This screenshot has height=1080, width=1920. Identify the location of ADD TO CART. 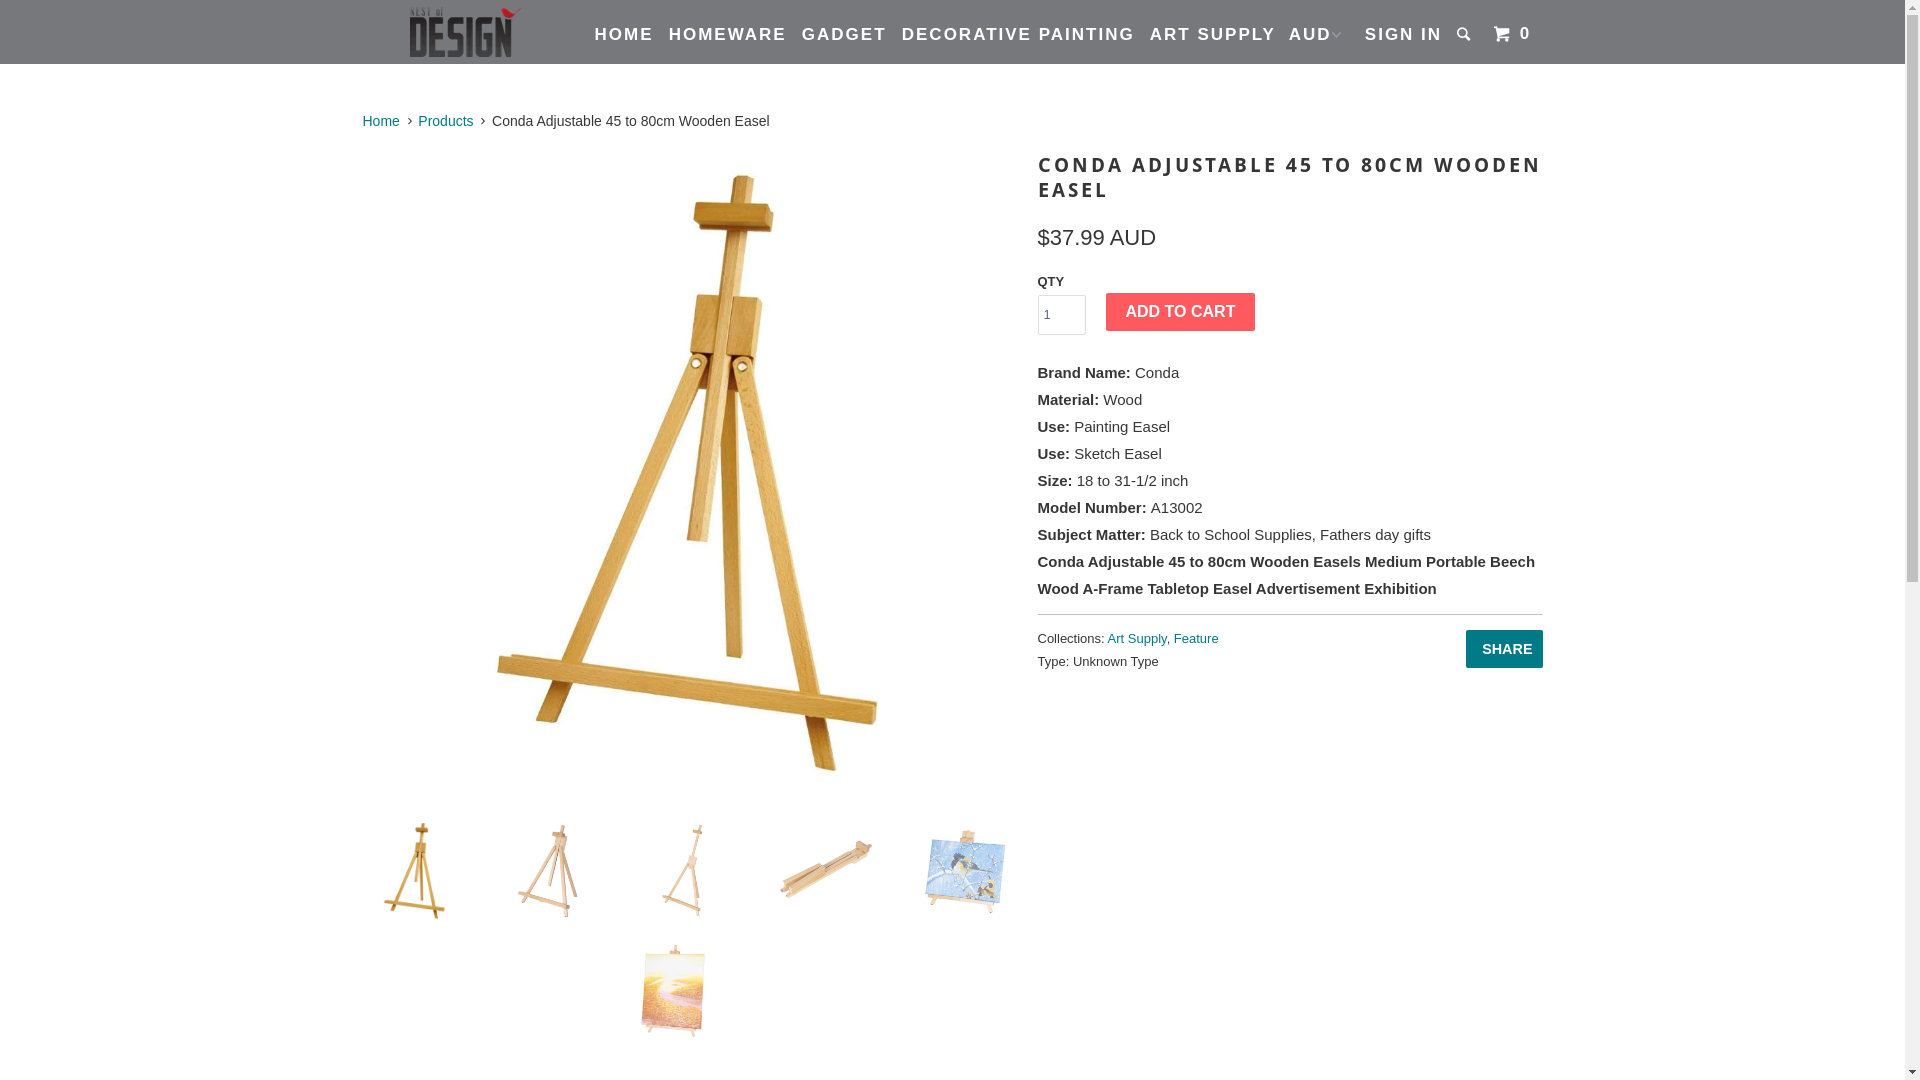
(1181, 312).